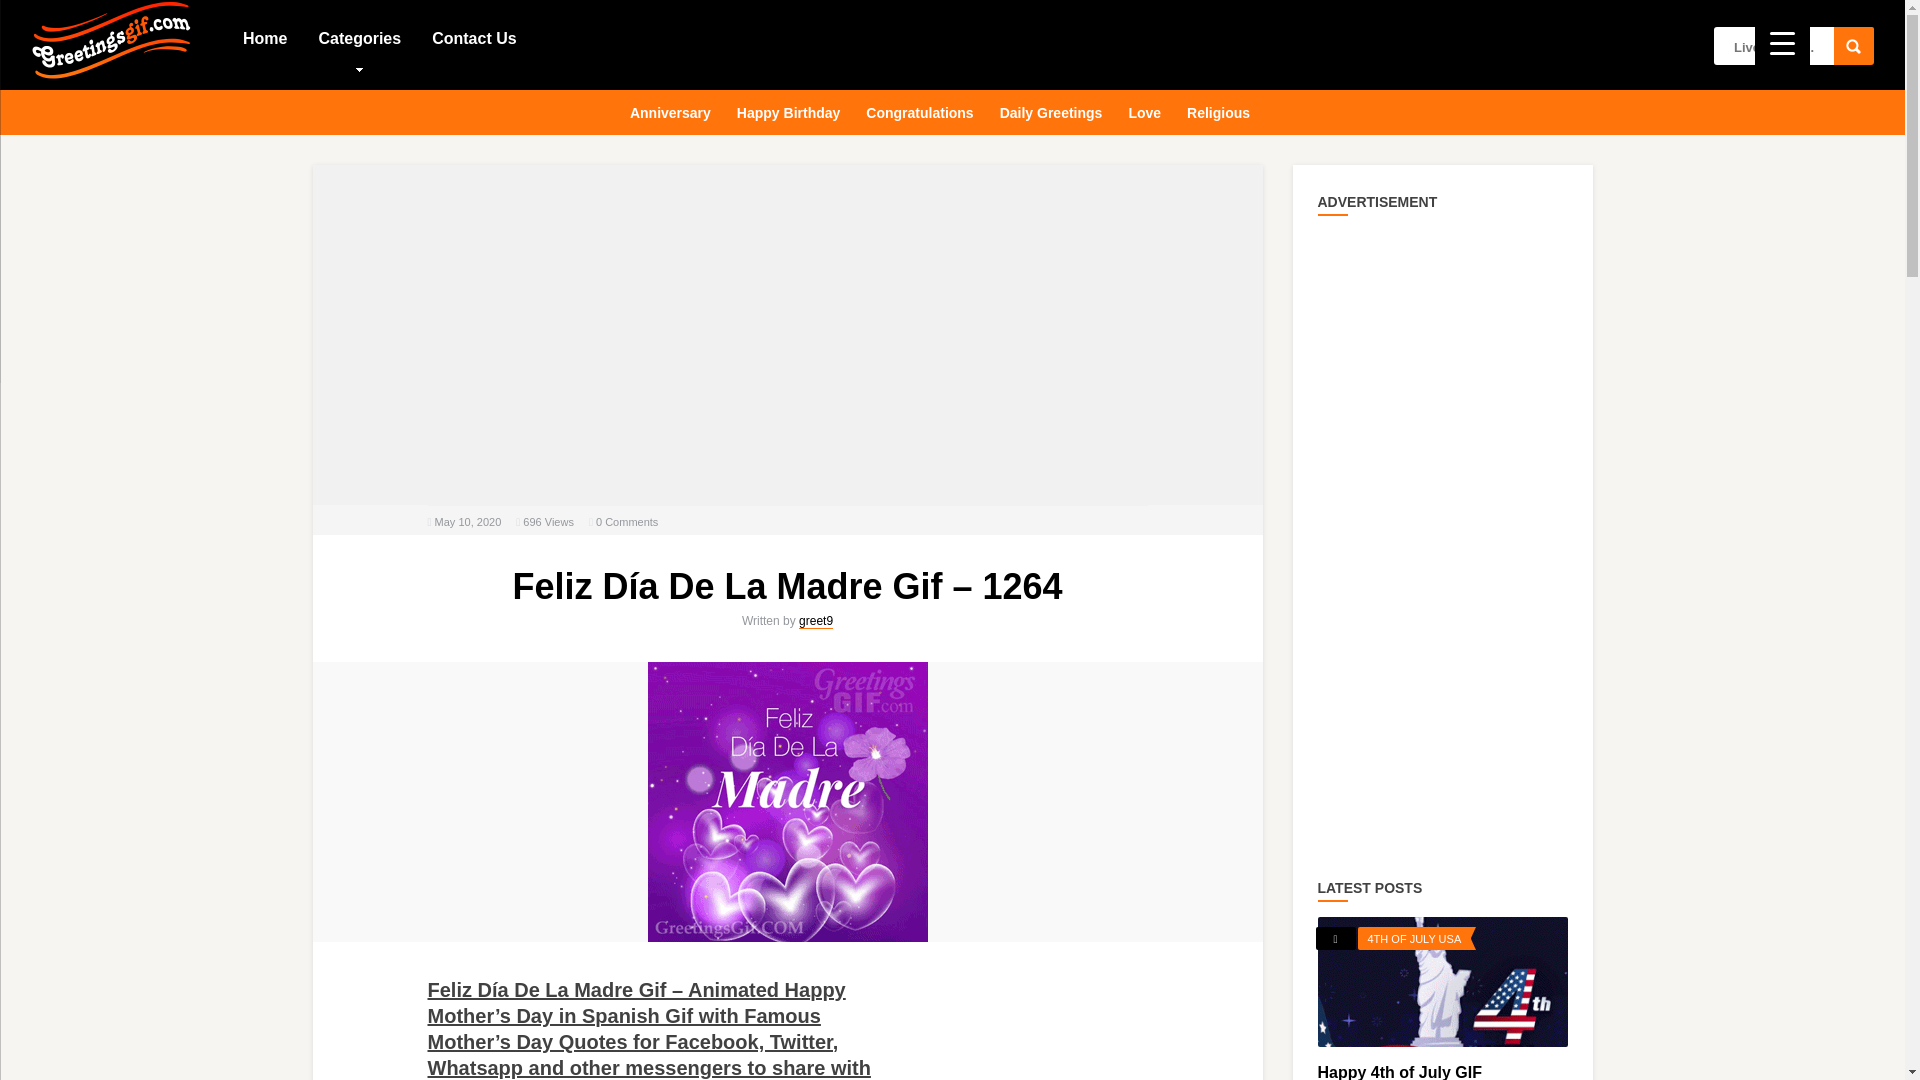  I want to click on Search, so click(1853, 46).